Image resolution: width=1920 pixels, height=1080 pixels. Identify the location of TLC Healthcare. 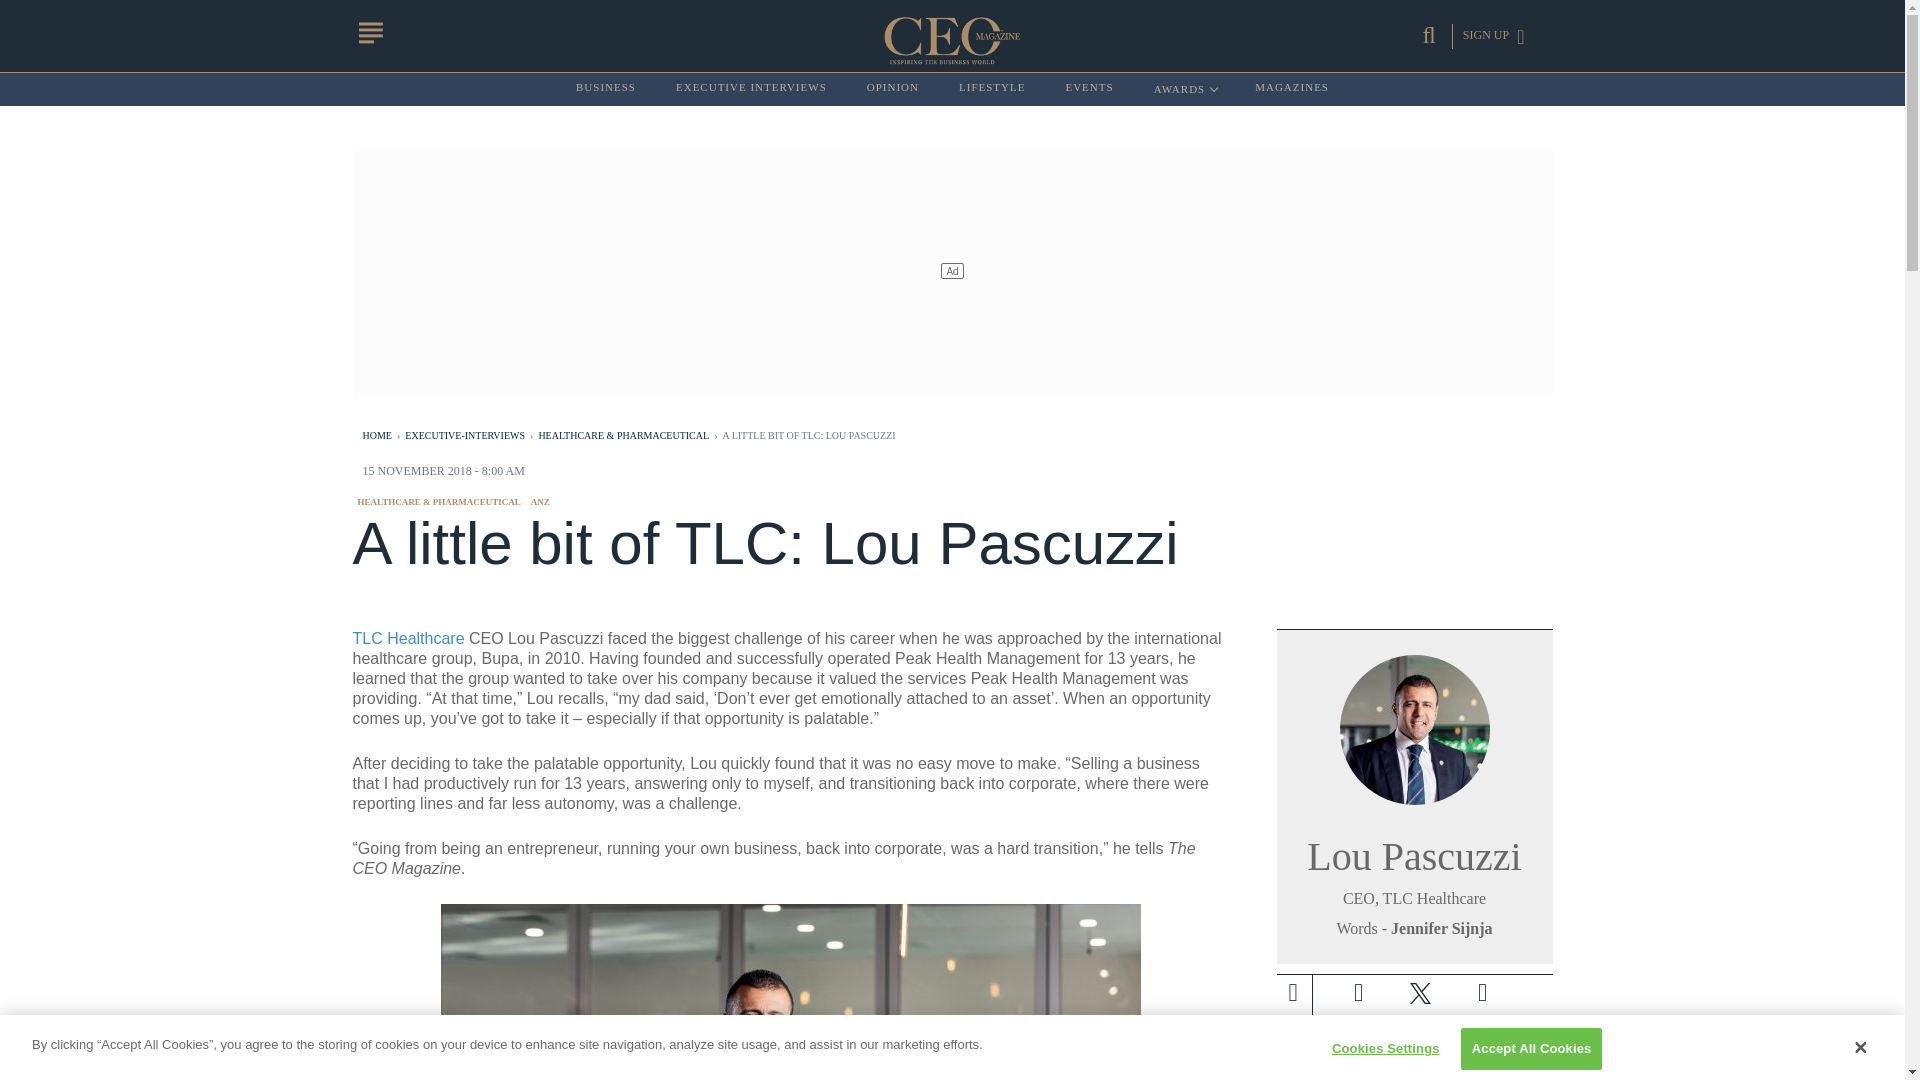
(408, 638).